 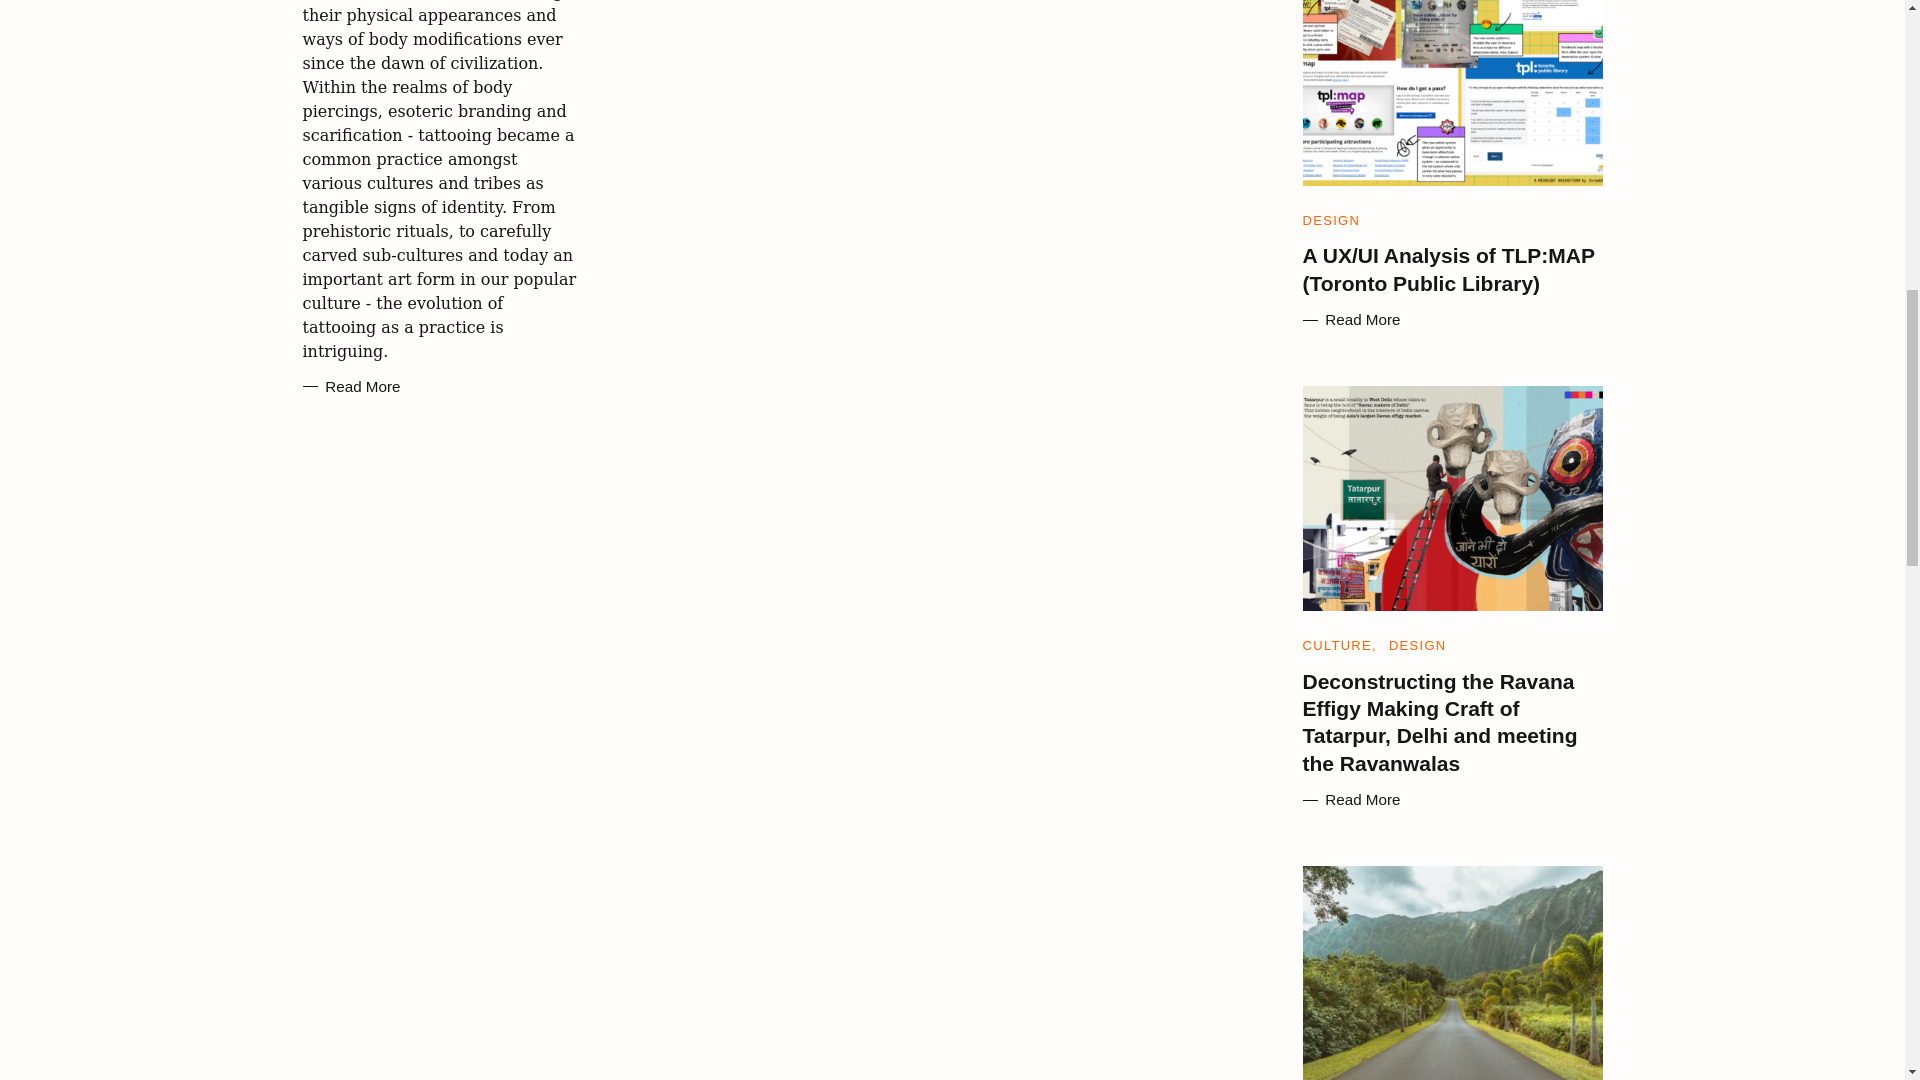 What do you see at coordinates (1330, 220) in the screenshot?
I see `DESIGN` at bounding box center [1330, 220].